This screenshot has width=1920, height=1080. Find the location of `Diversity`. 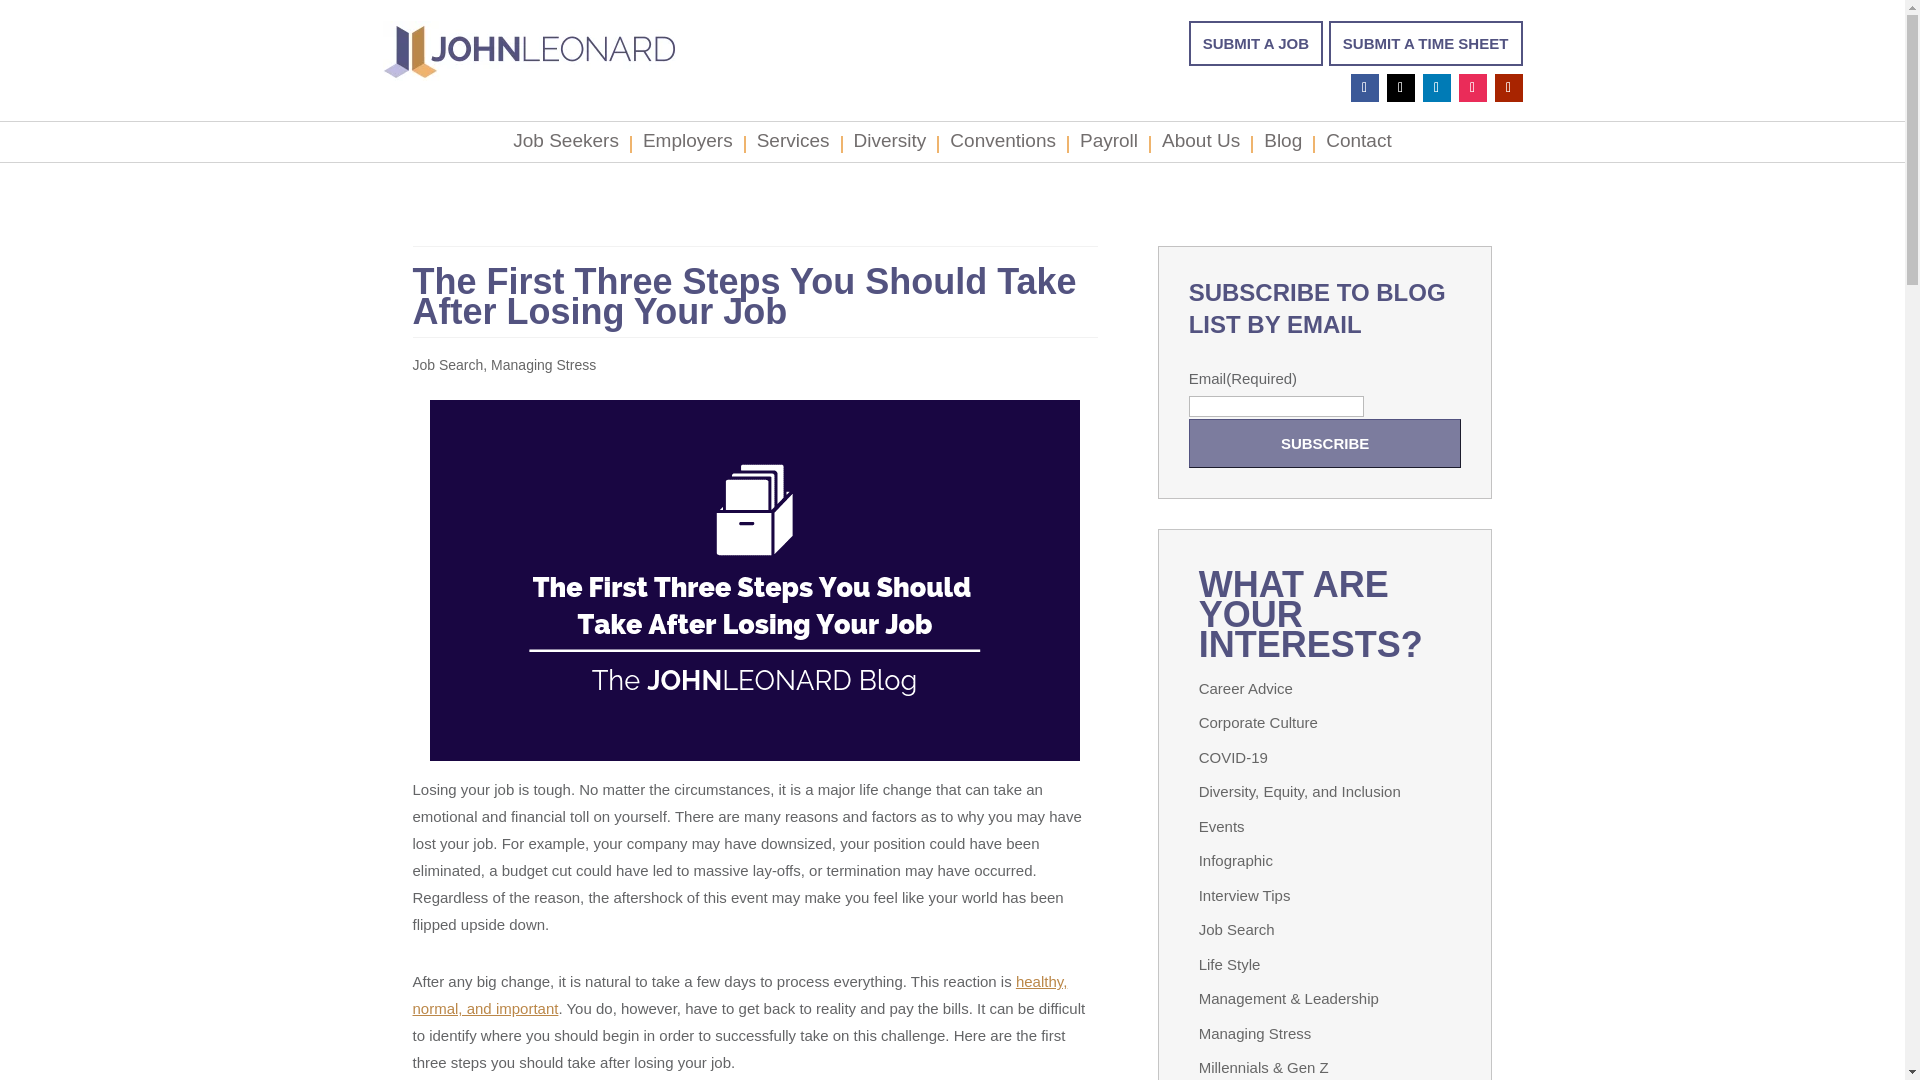

Diversity is located at coordinates (890, 145).